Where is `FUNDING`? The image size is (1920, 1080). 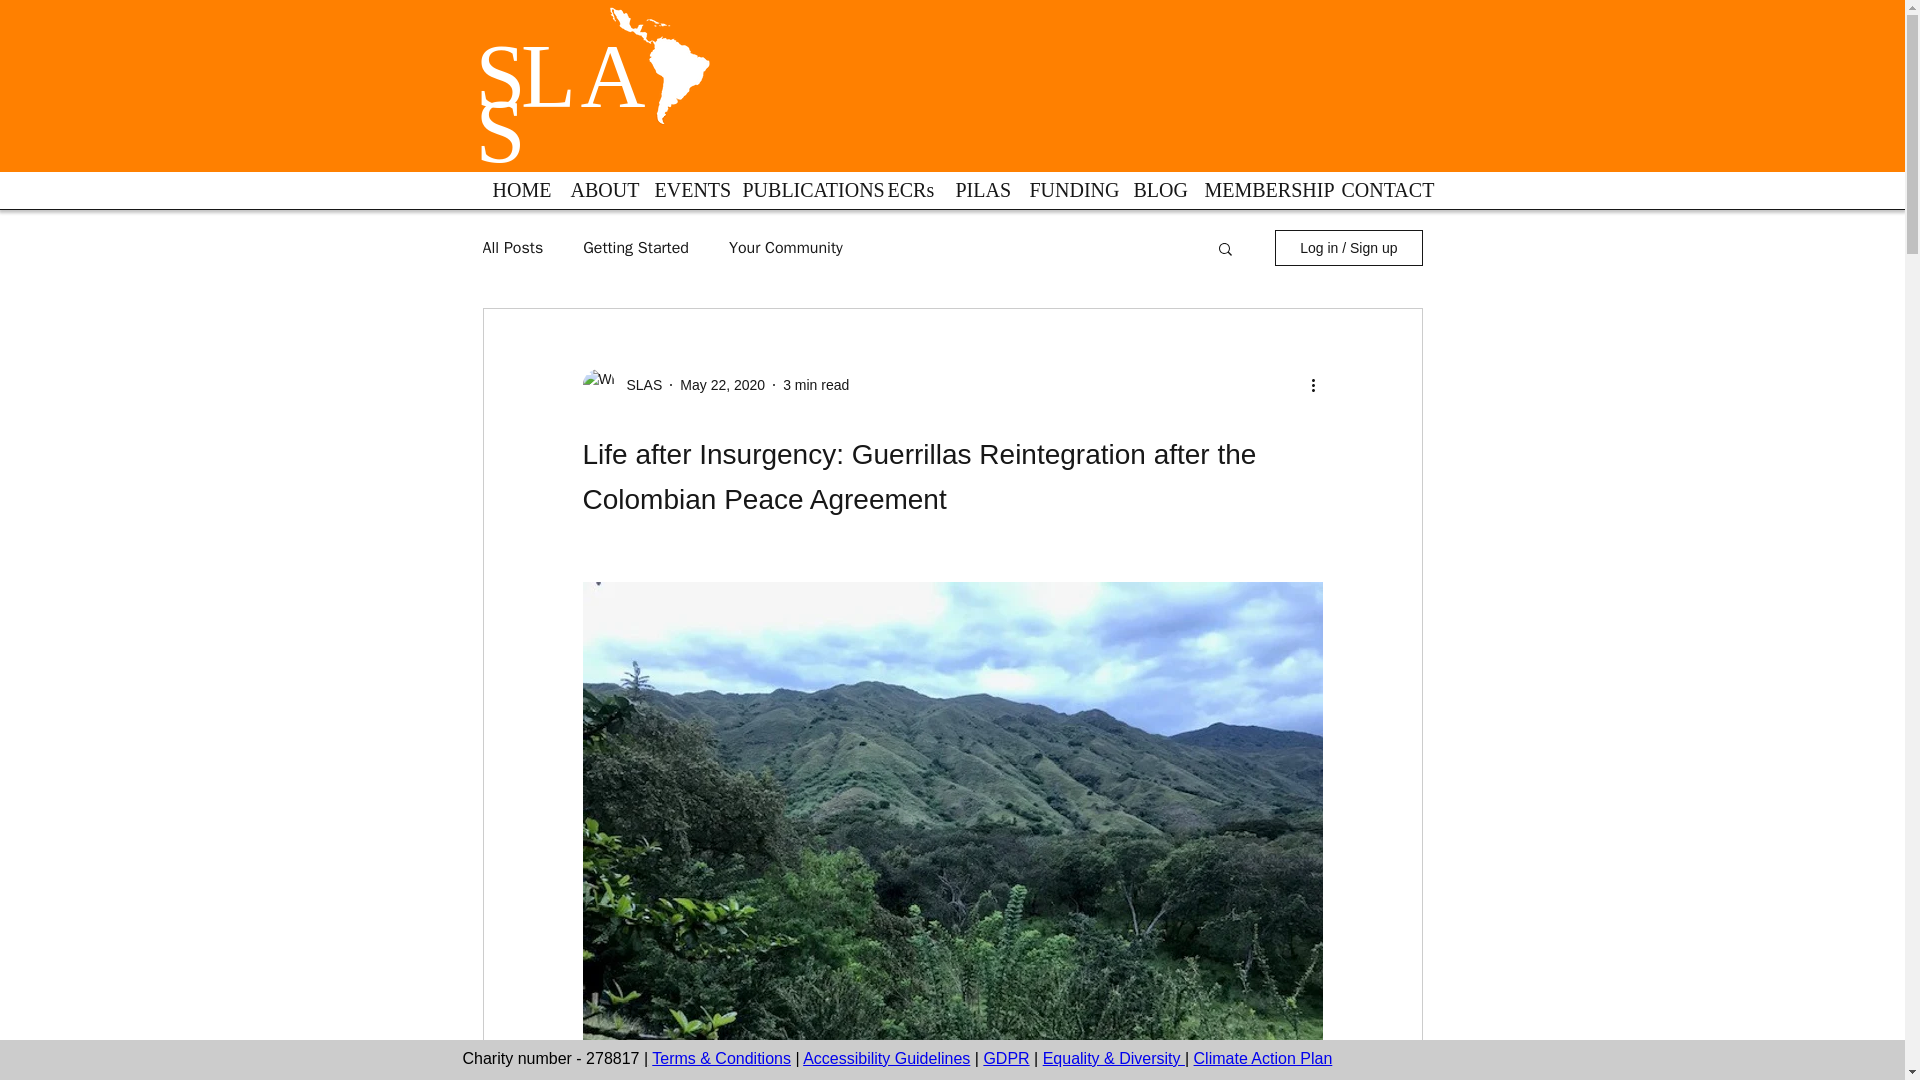 FUNDING is located at coordinates (1065, 196).